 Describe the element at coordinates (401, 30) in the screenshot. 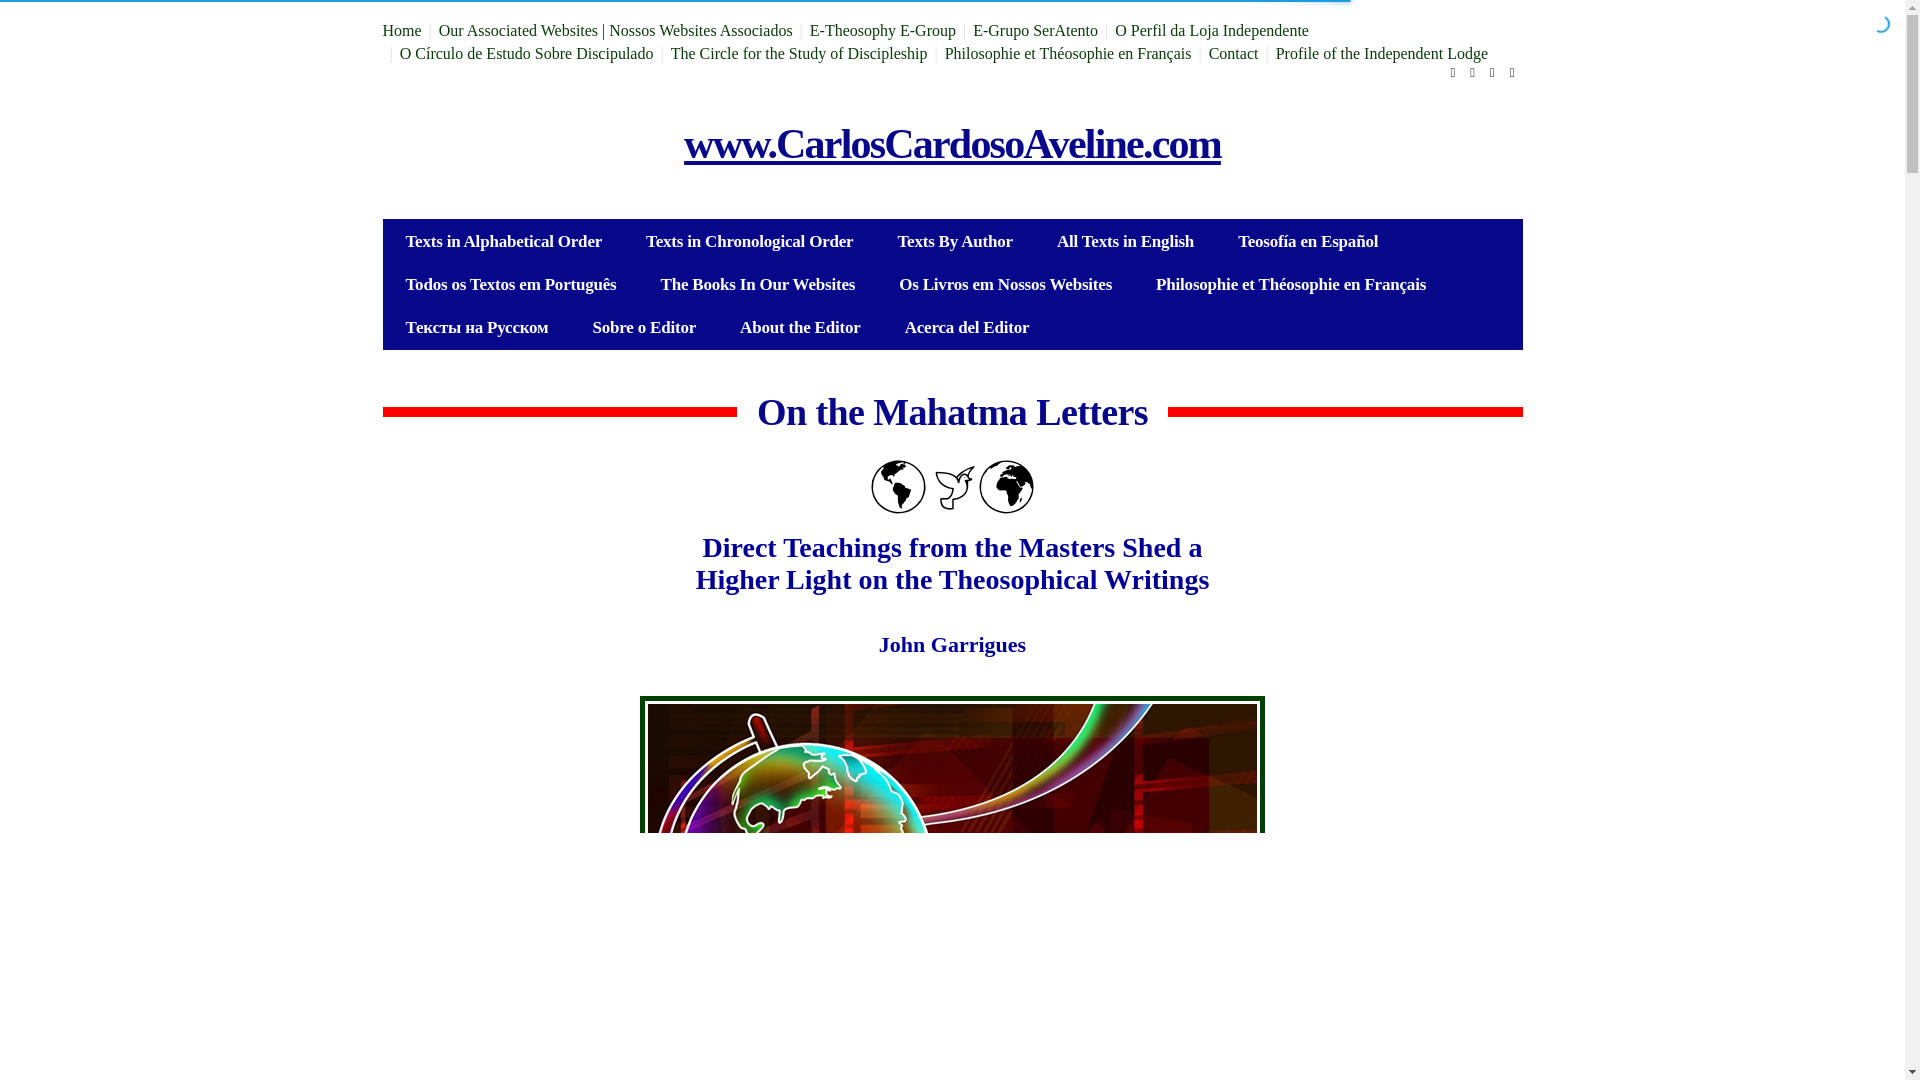

I see `Home` at that location.